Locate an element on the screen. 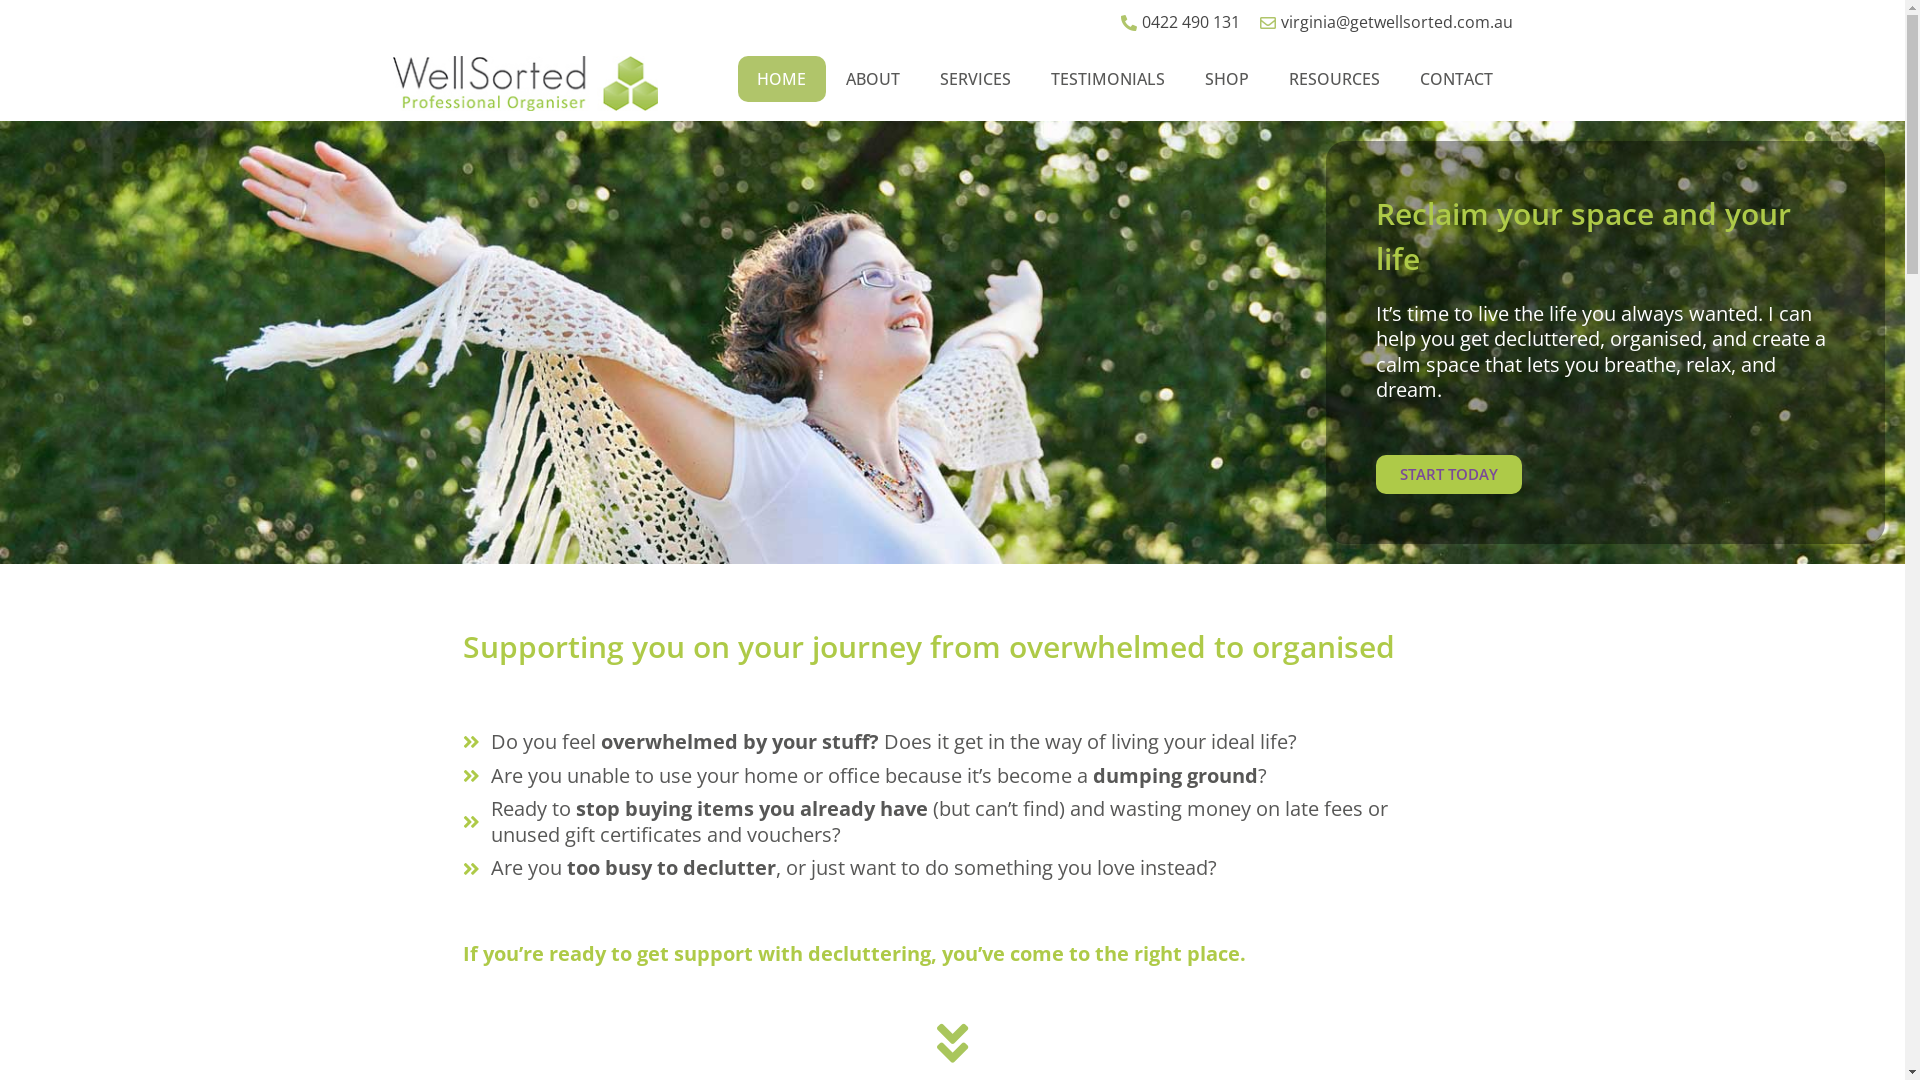 This screenshot has width=1920, height=1080. HOME is located at coordinates (782, 79).